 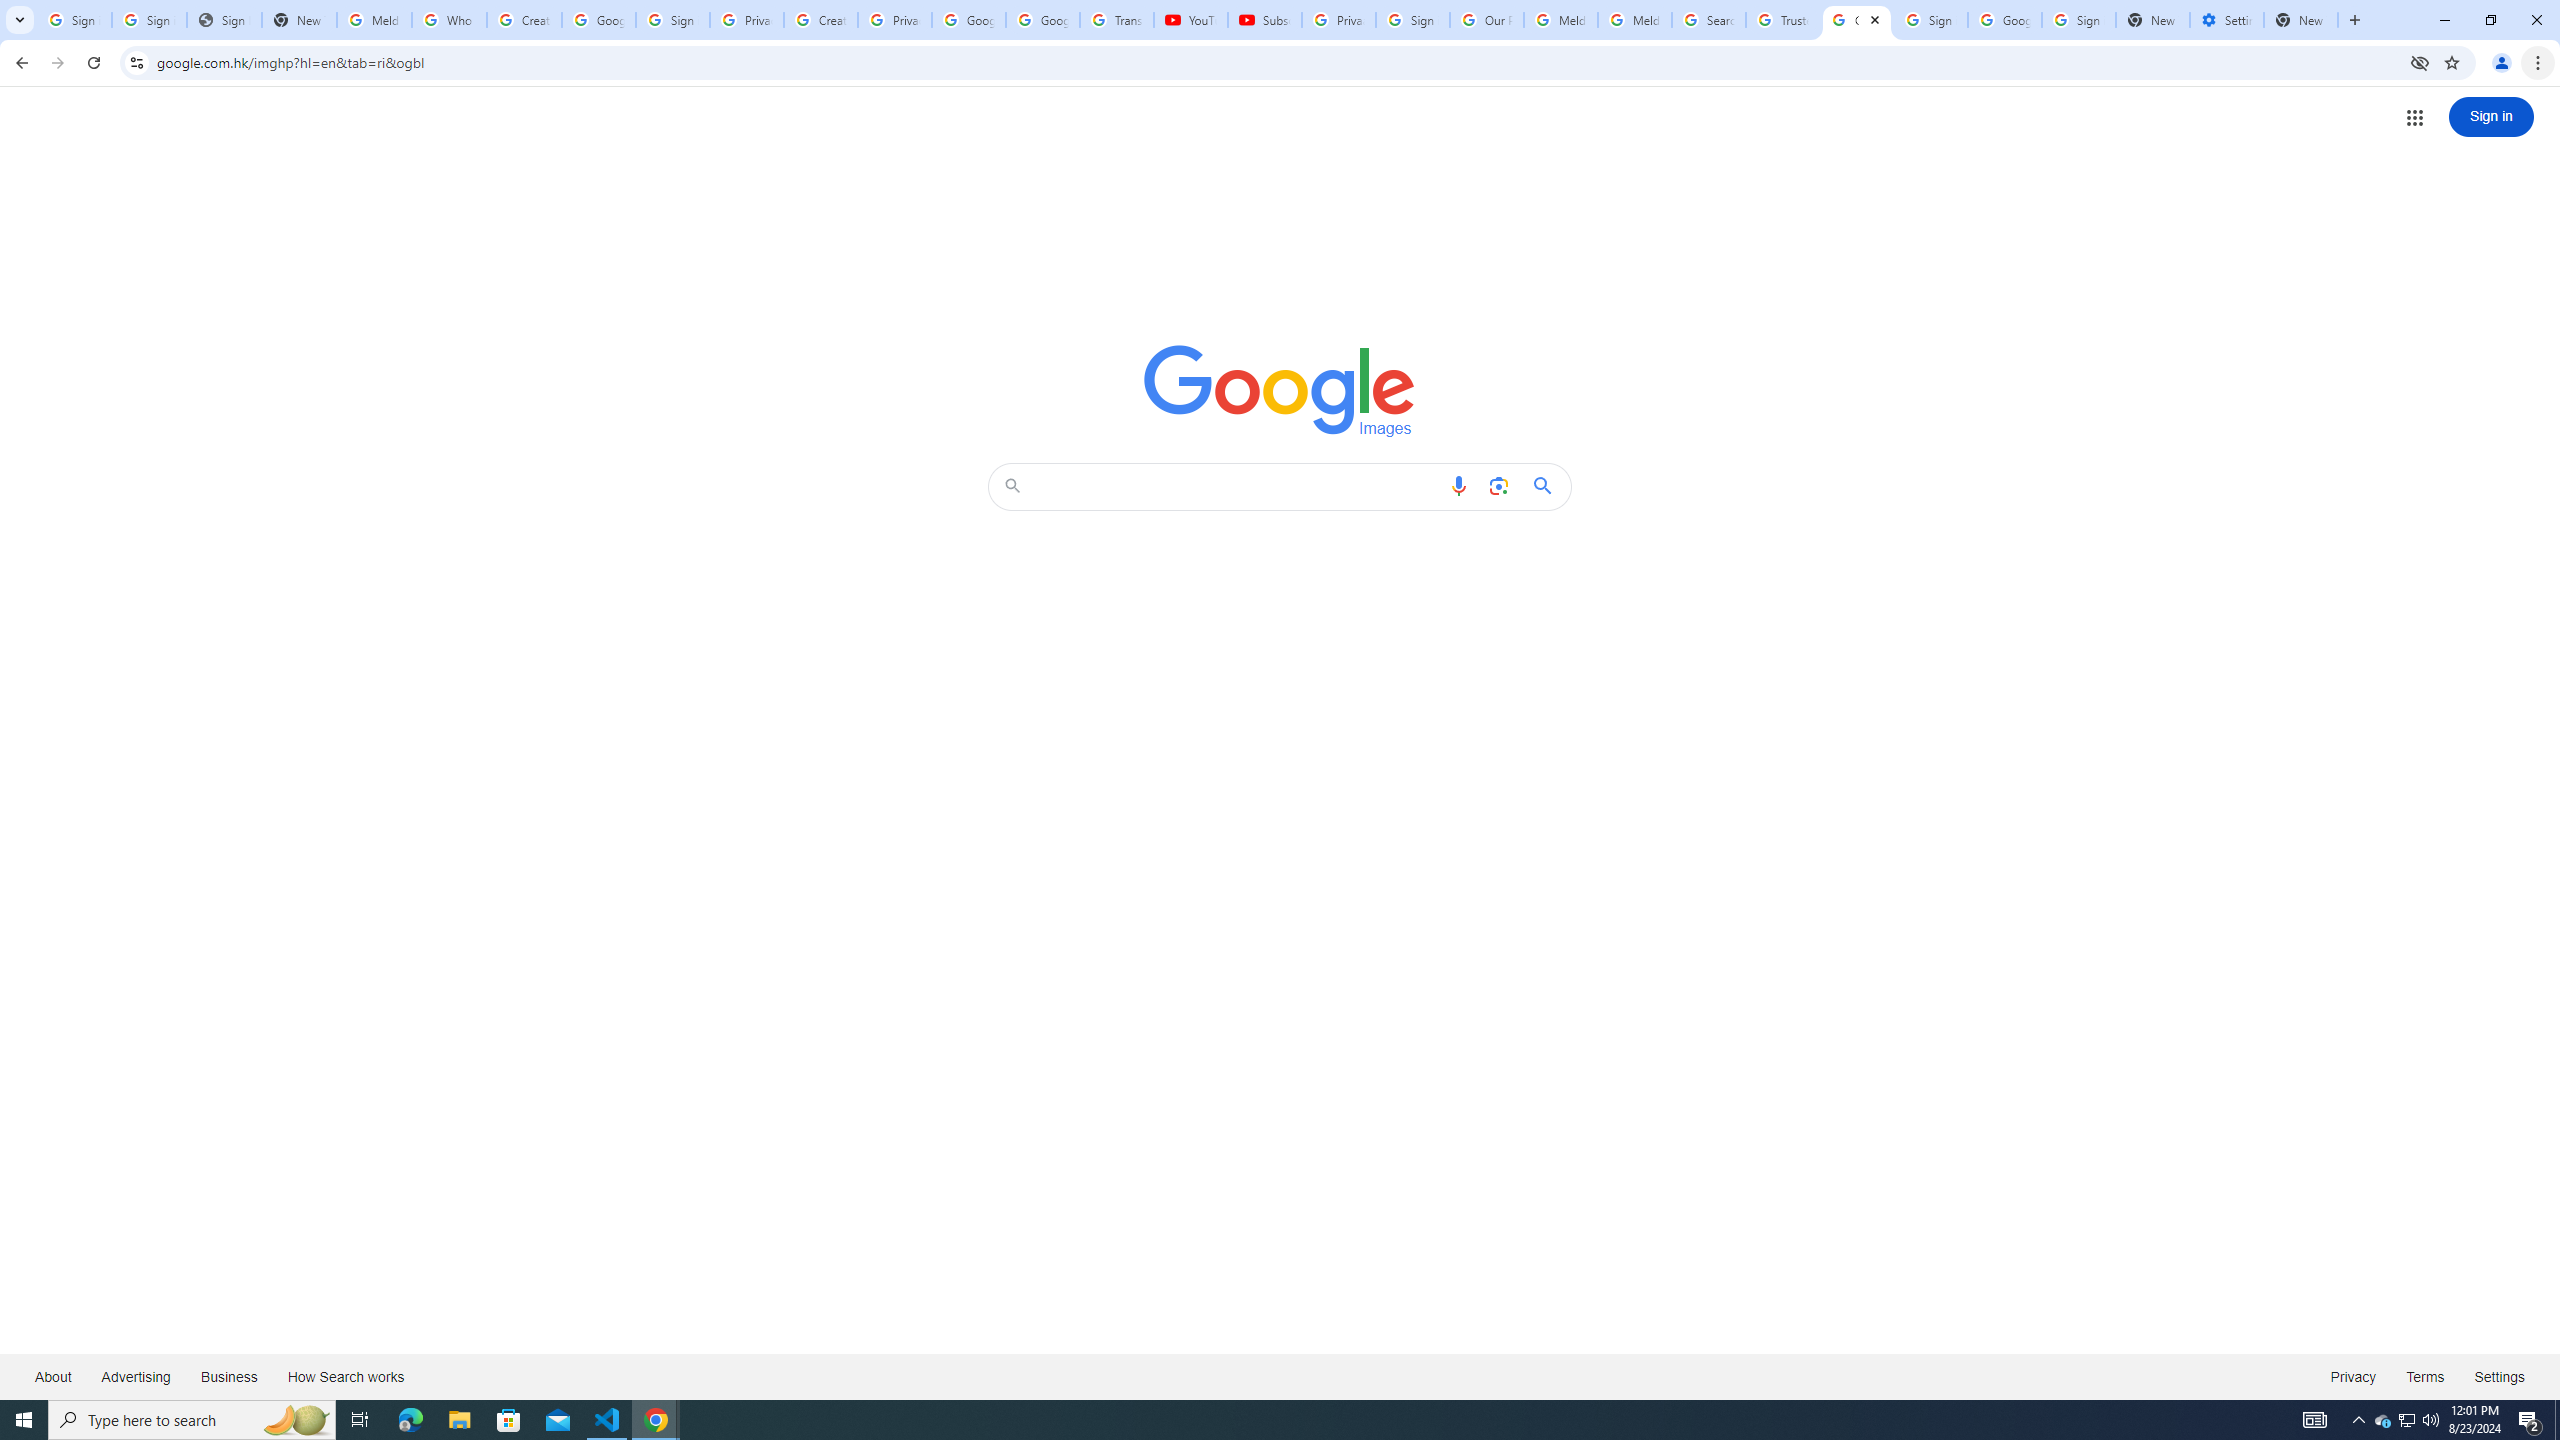 What do you see at coordinates (2301, 20) in the screenshot?
I see `New Tab` at bounding box center [2301, 20].